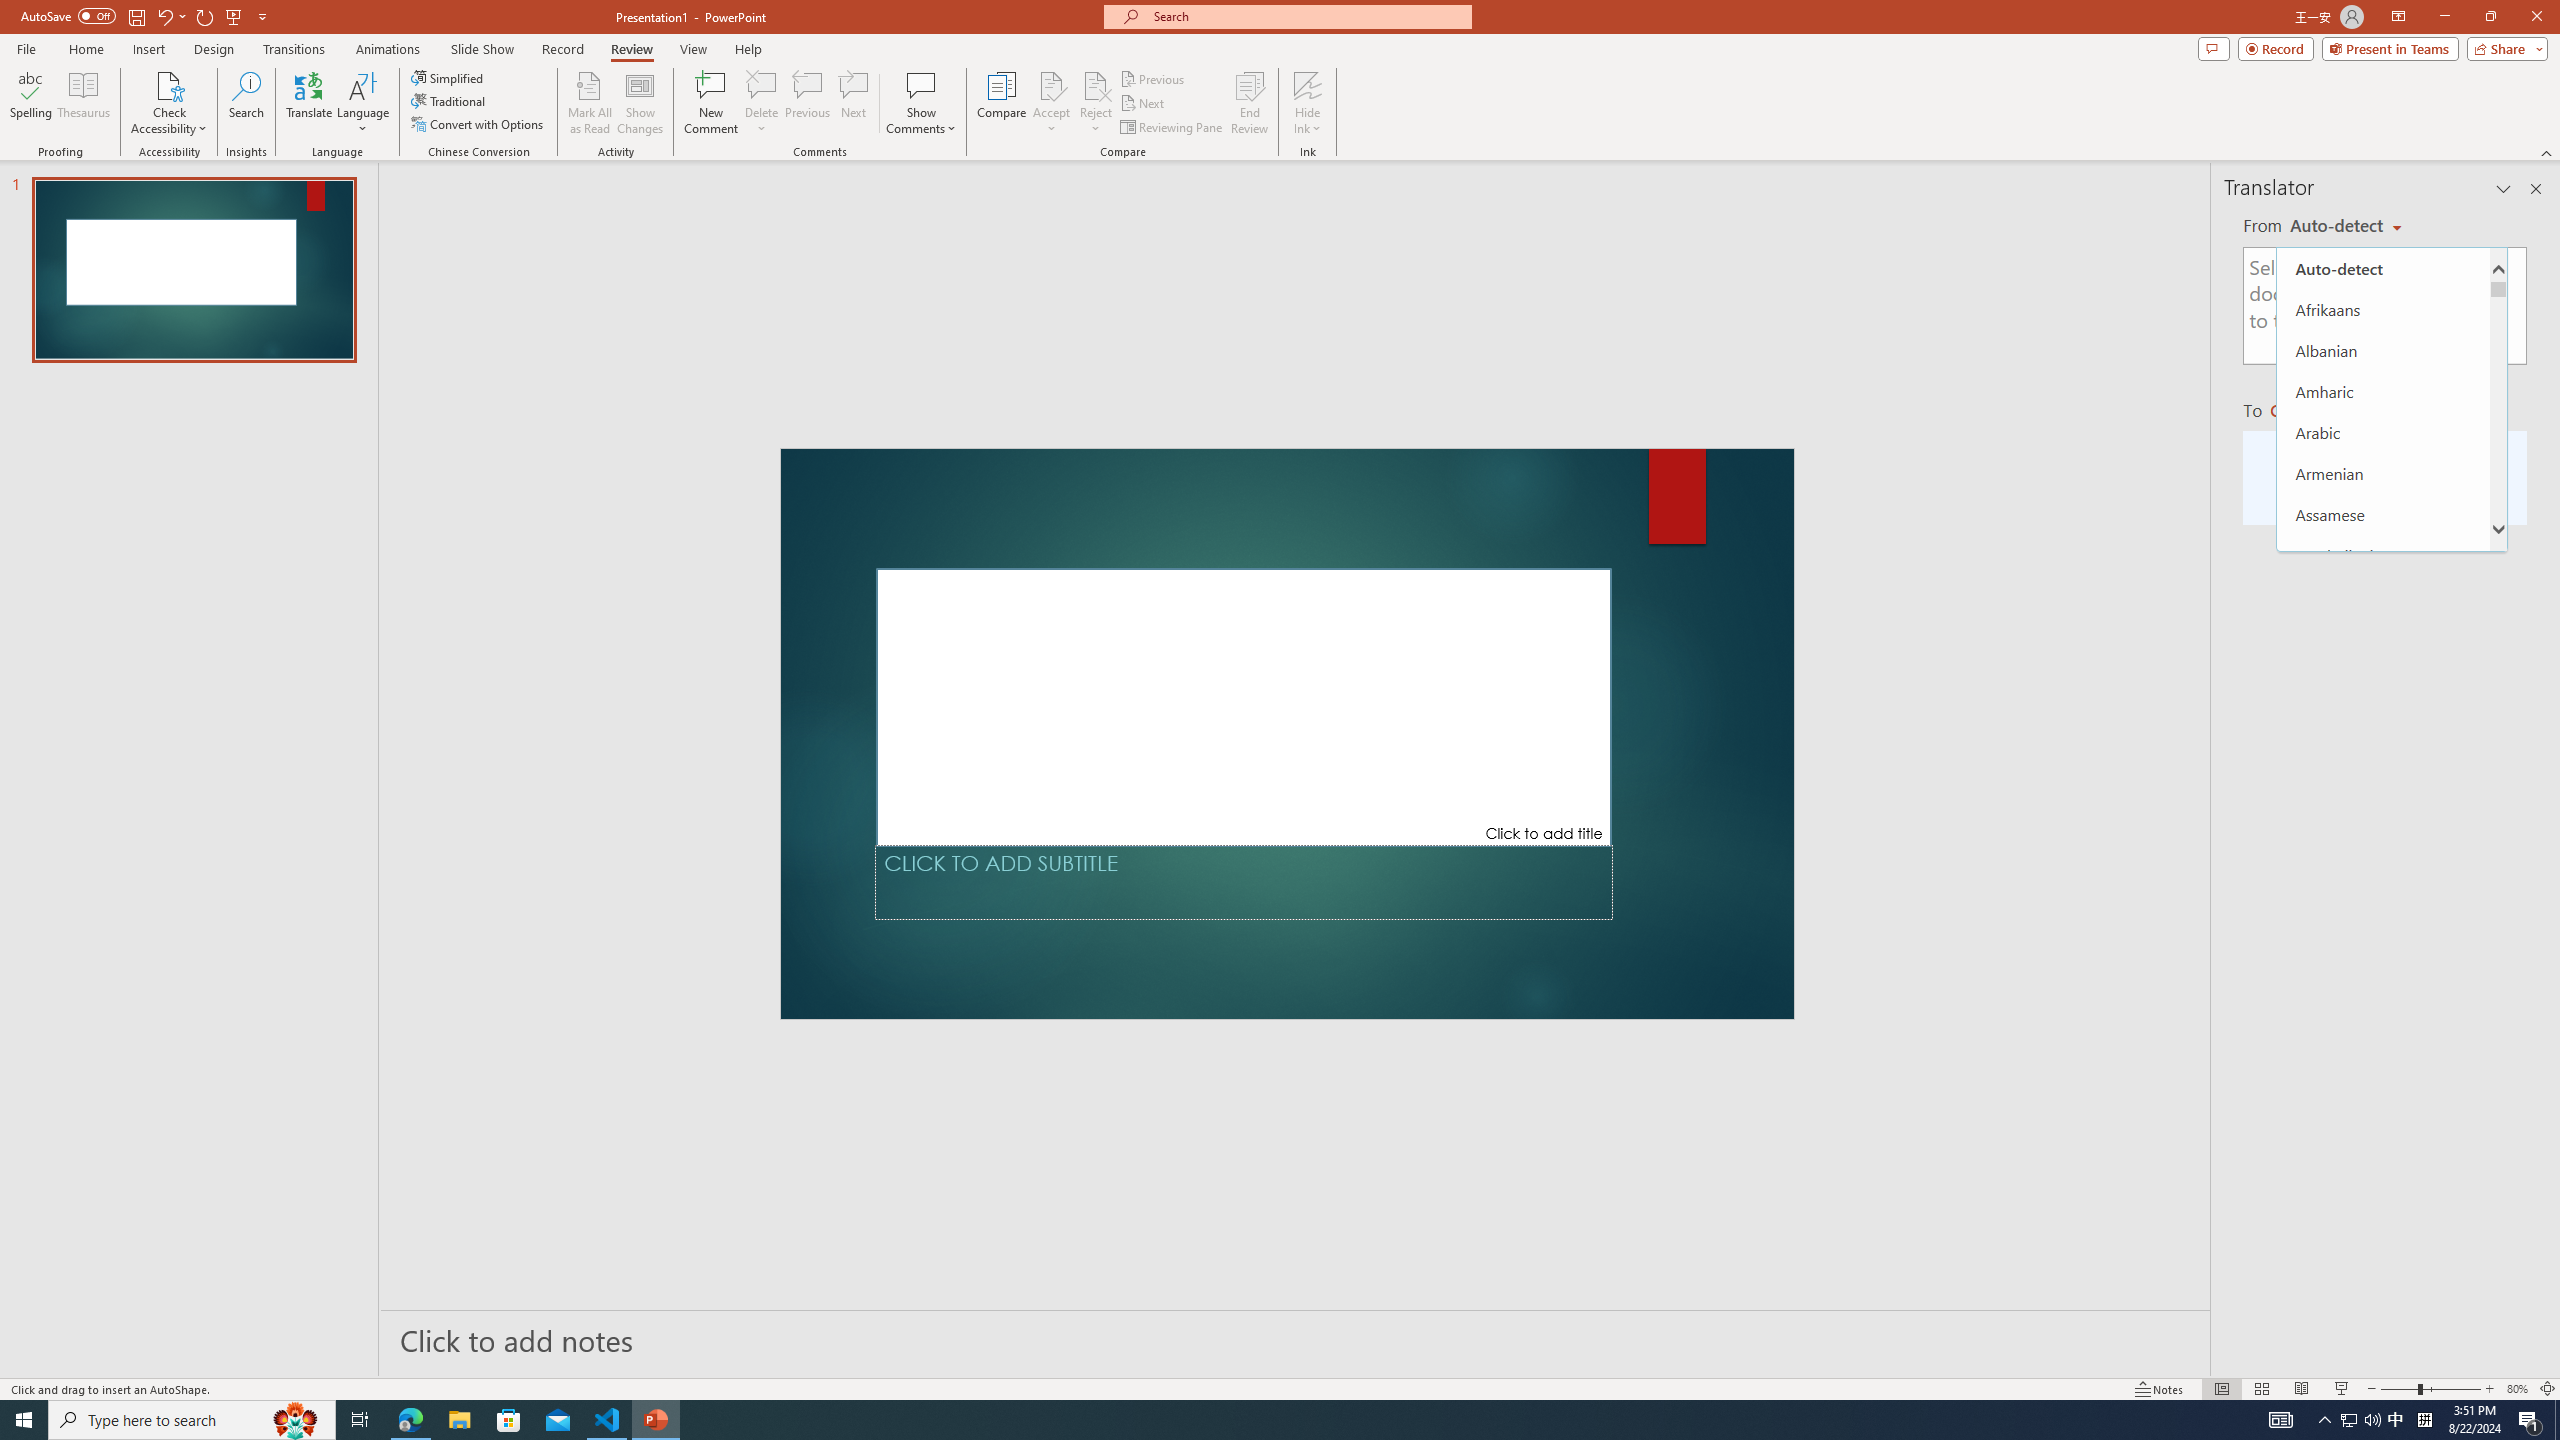 The image size is (2560, 1440). Describe the element at coordinates (2517, 1389) in the screenshot. I see `Zoom 80%` at that location.